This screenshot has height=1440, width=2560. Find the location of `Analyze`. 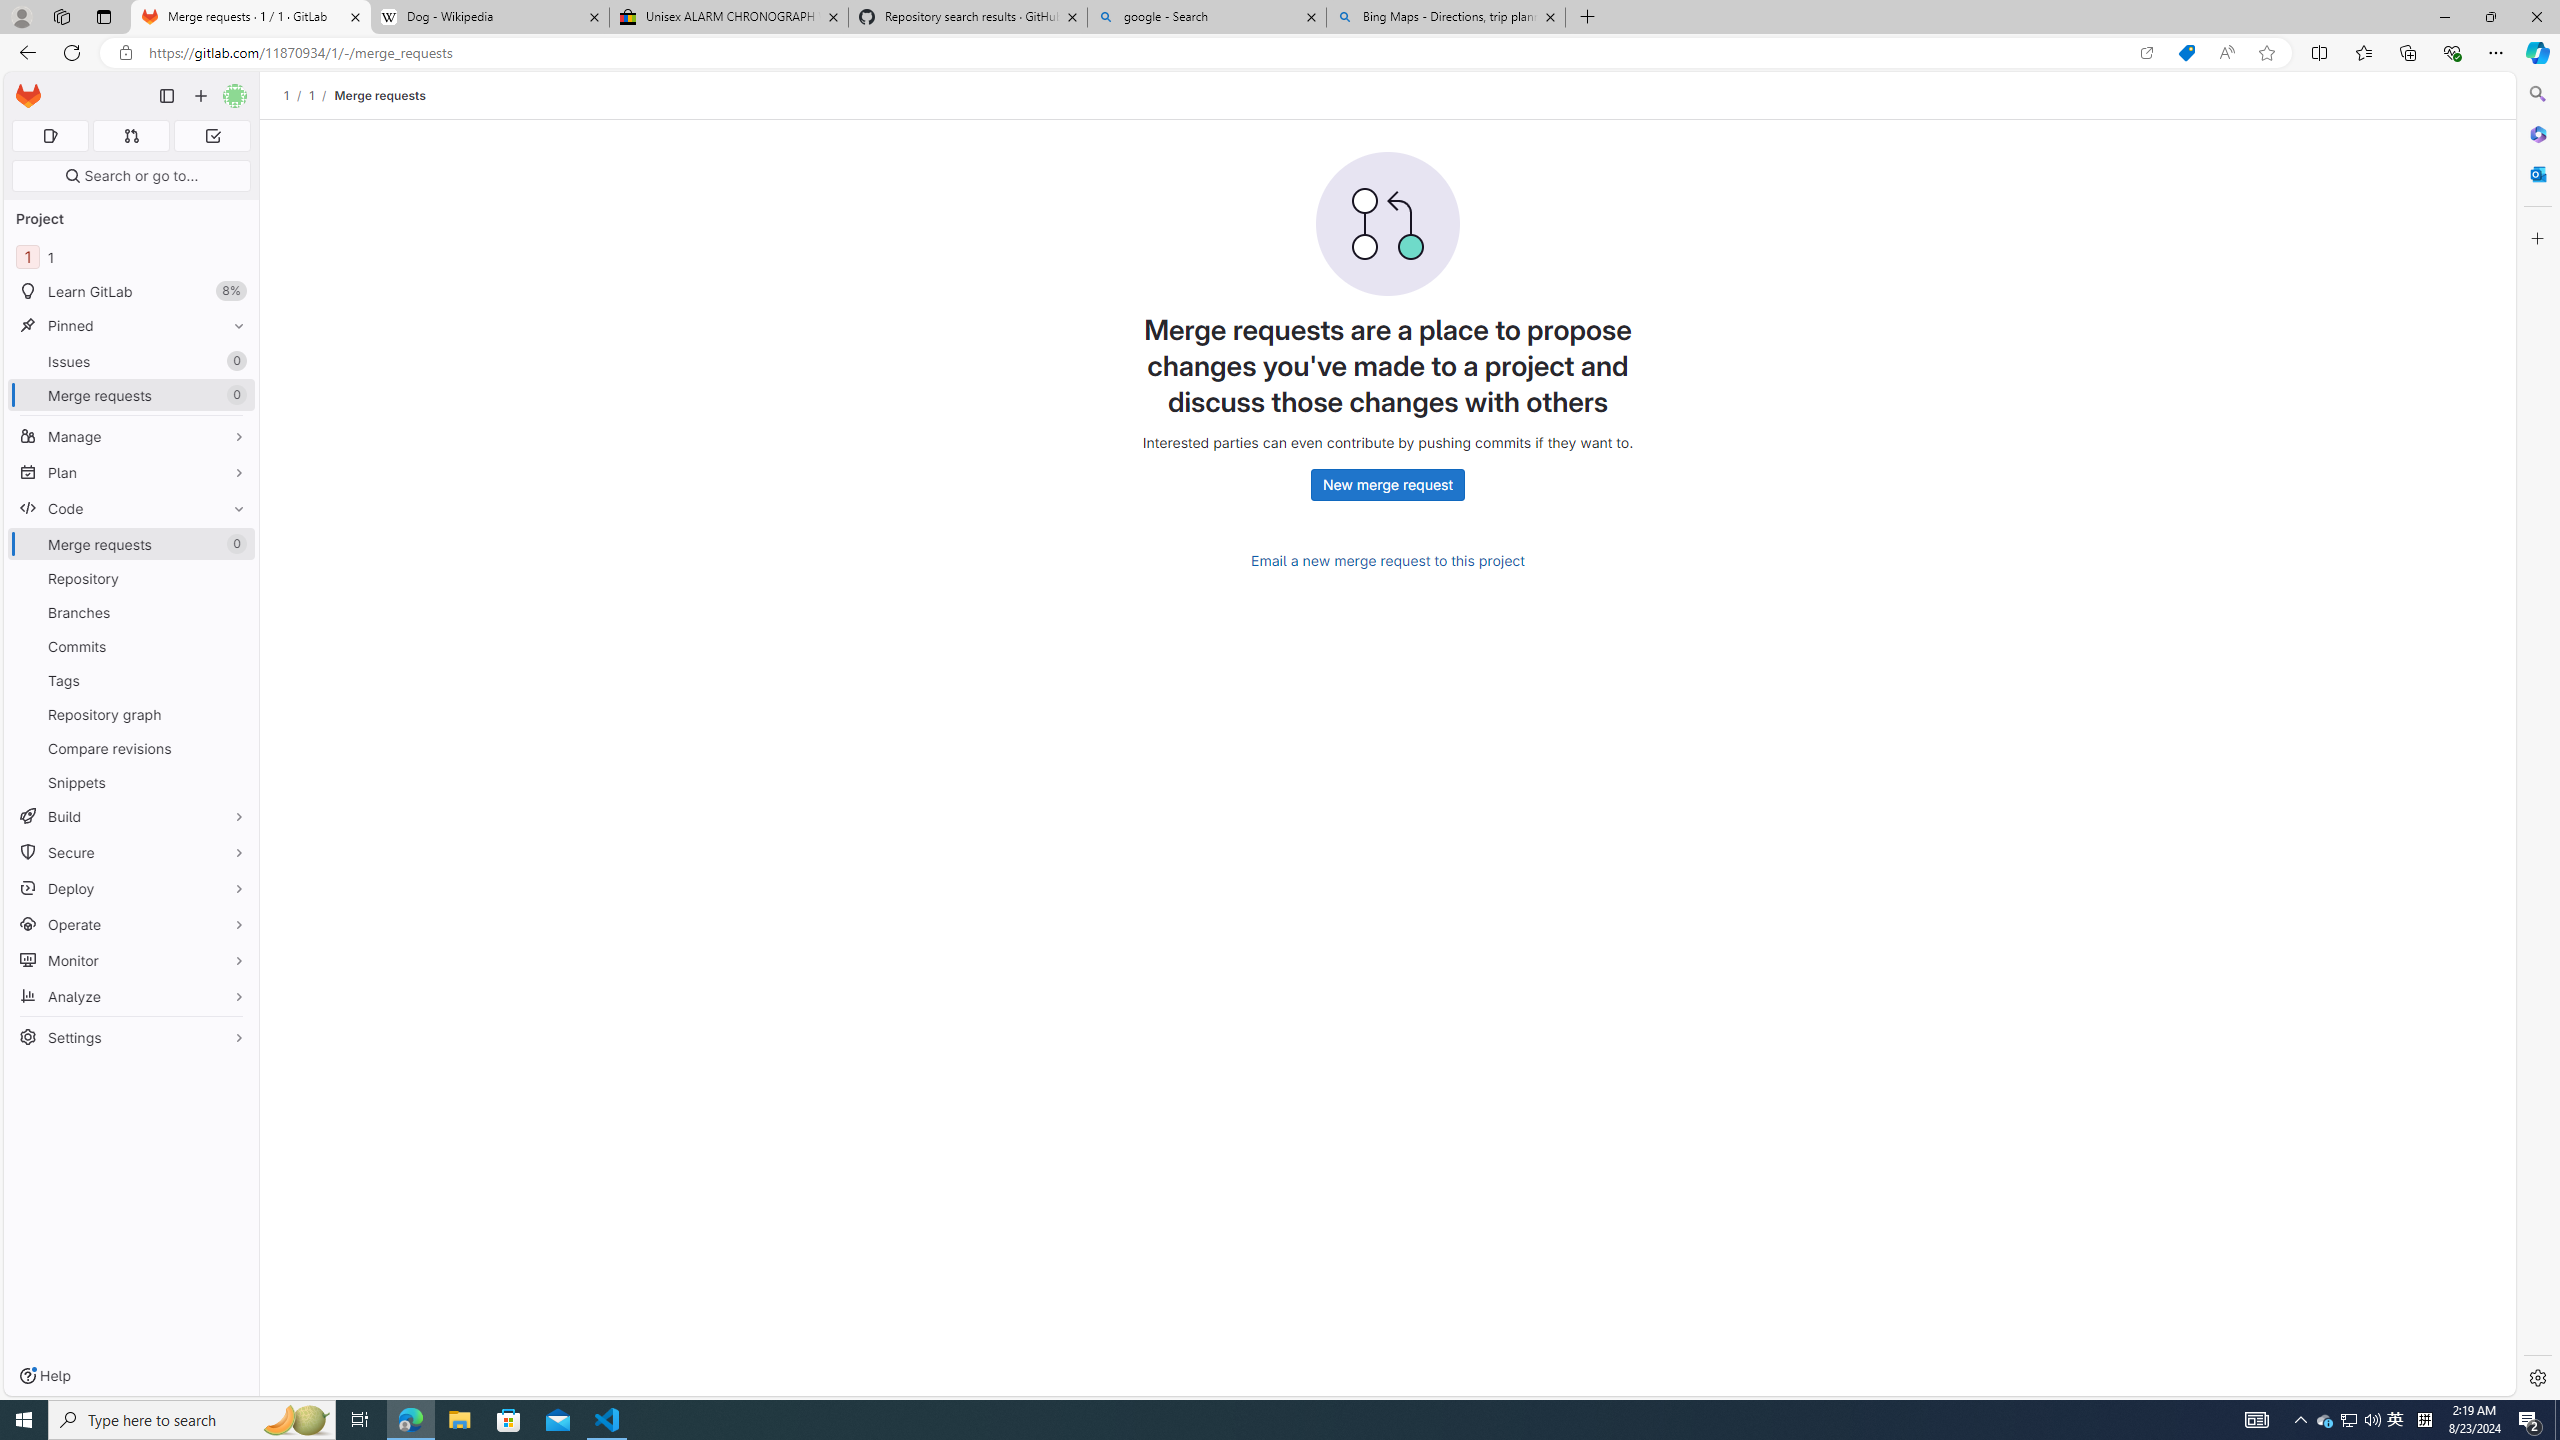

Analyze is located at coordinates (132, 996).